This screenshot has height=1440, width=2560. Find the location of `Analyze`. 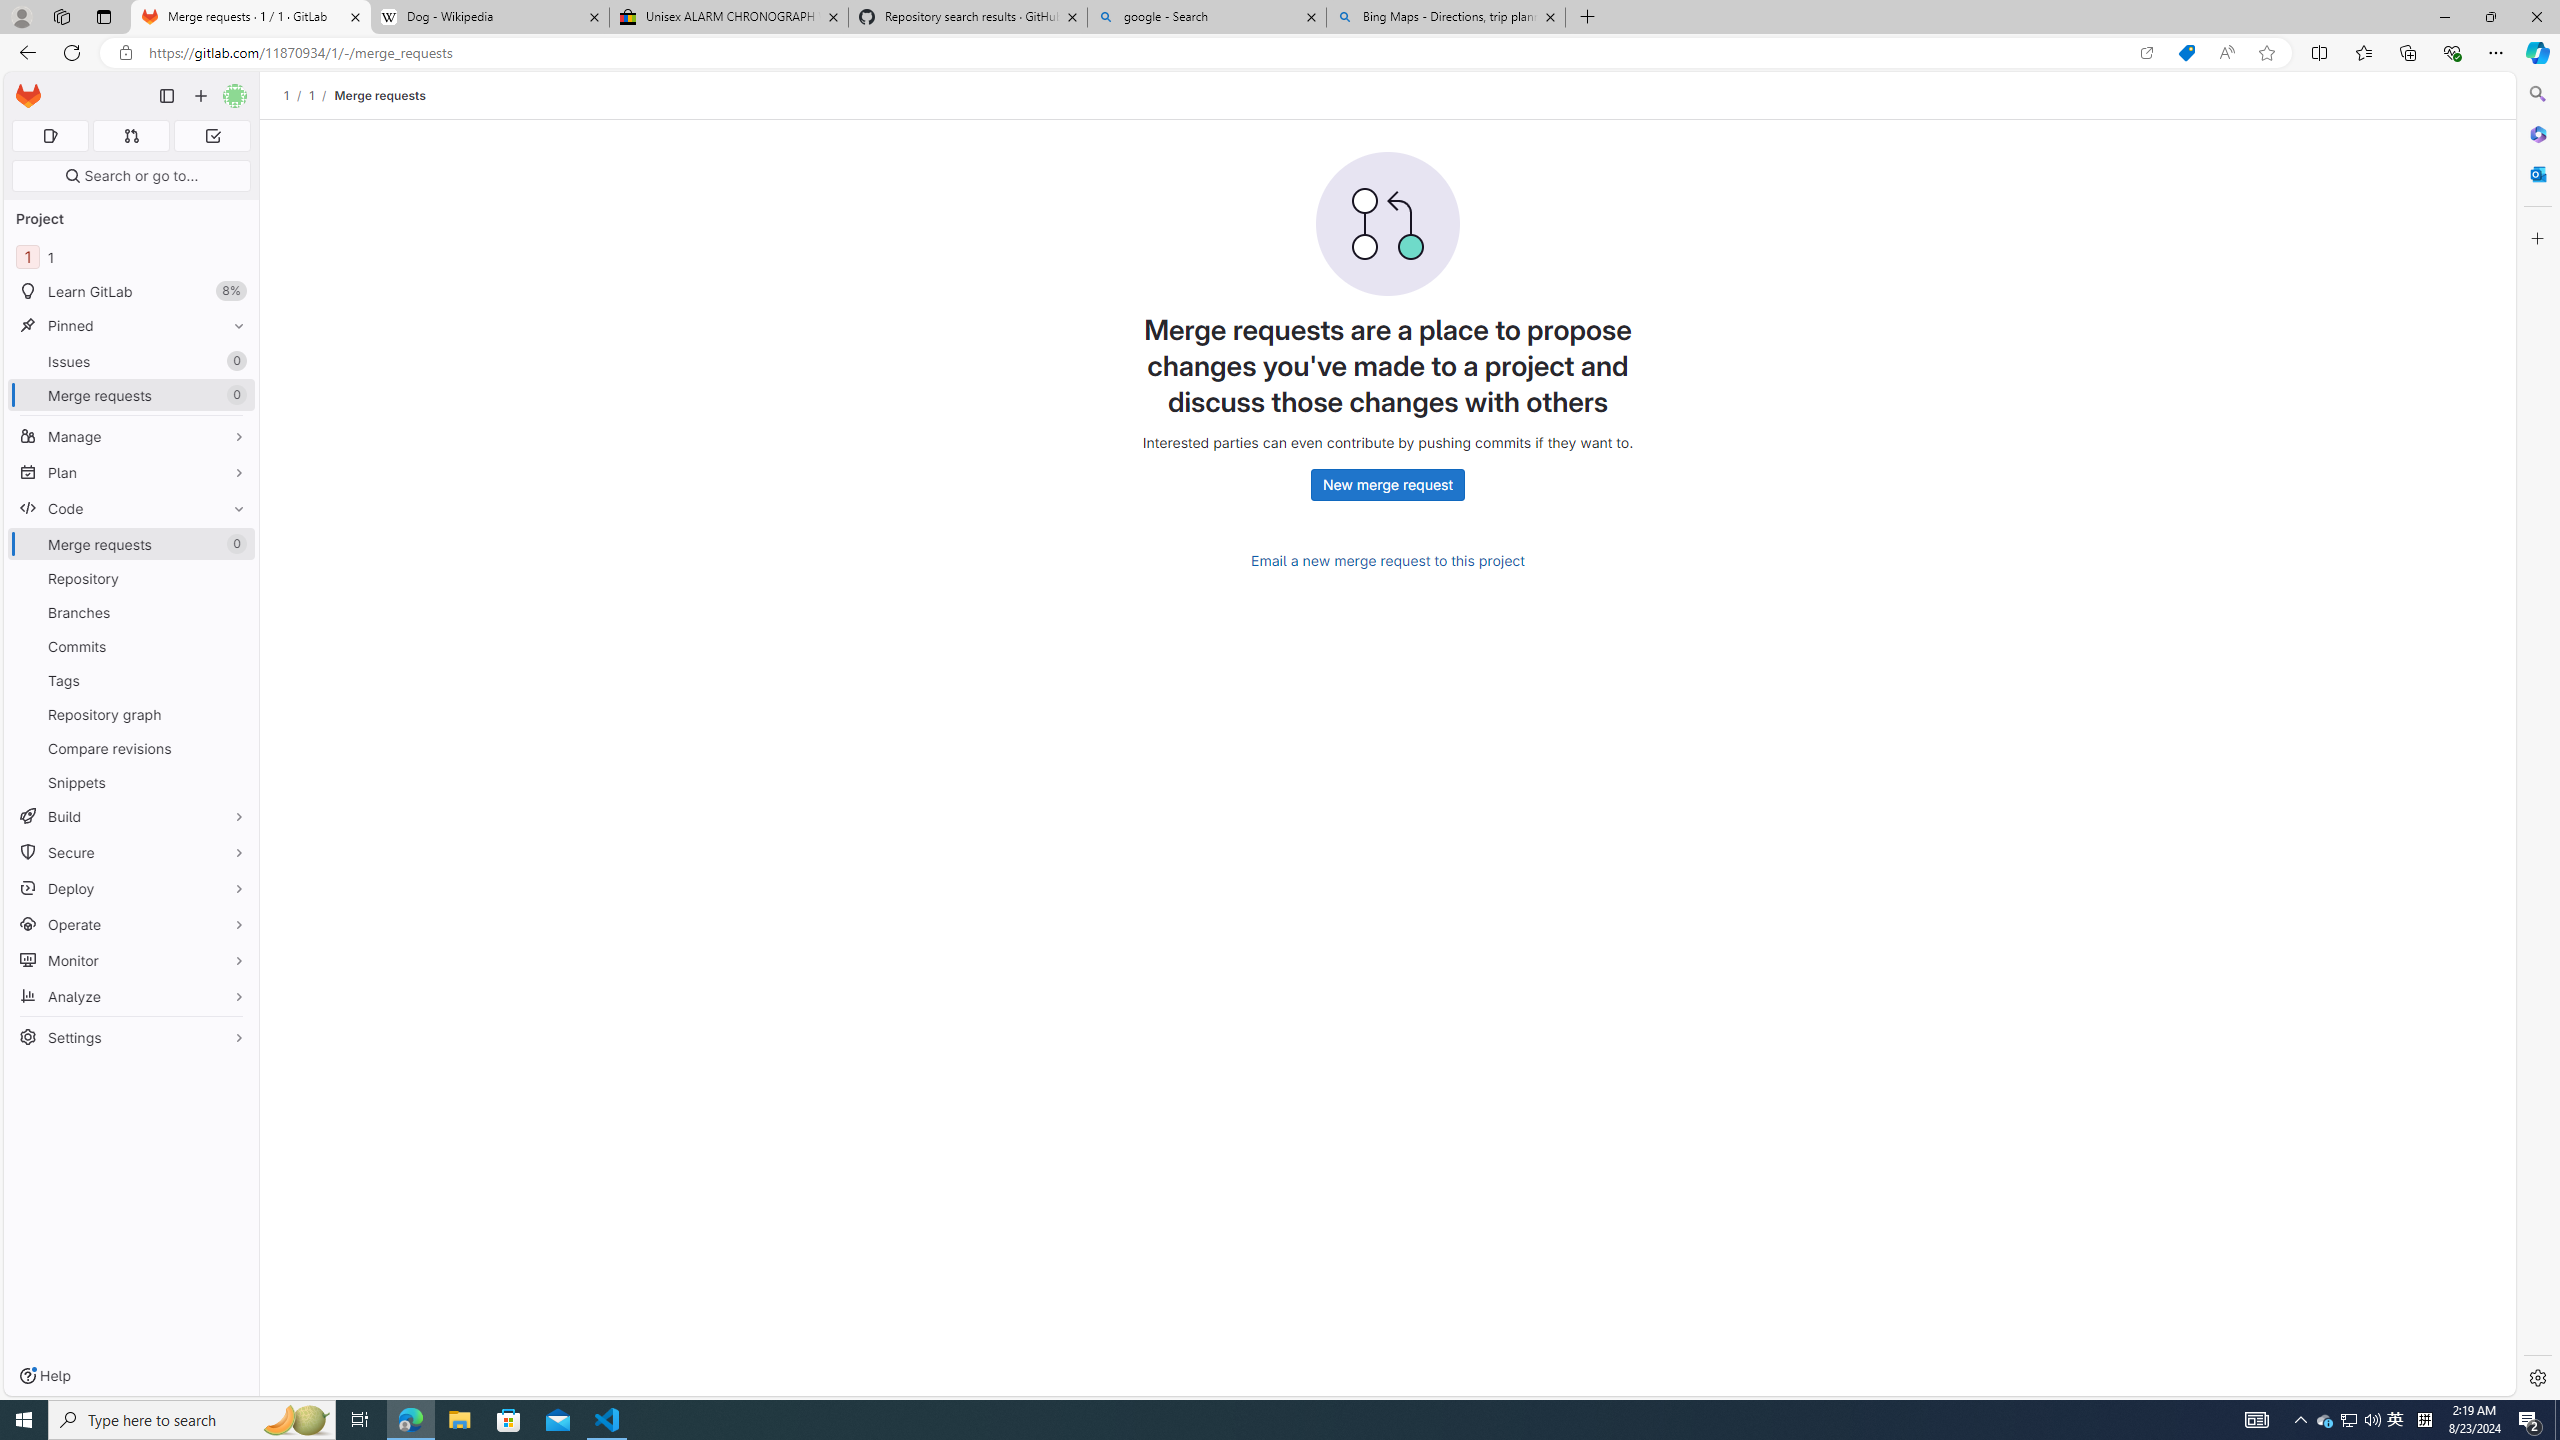

Analyze is located at coordinates (132, 996).